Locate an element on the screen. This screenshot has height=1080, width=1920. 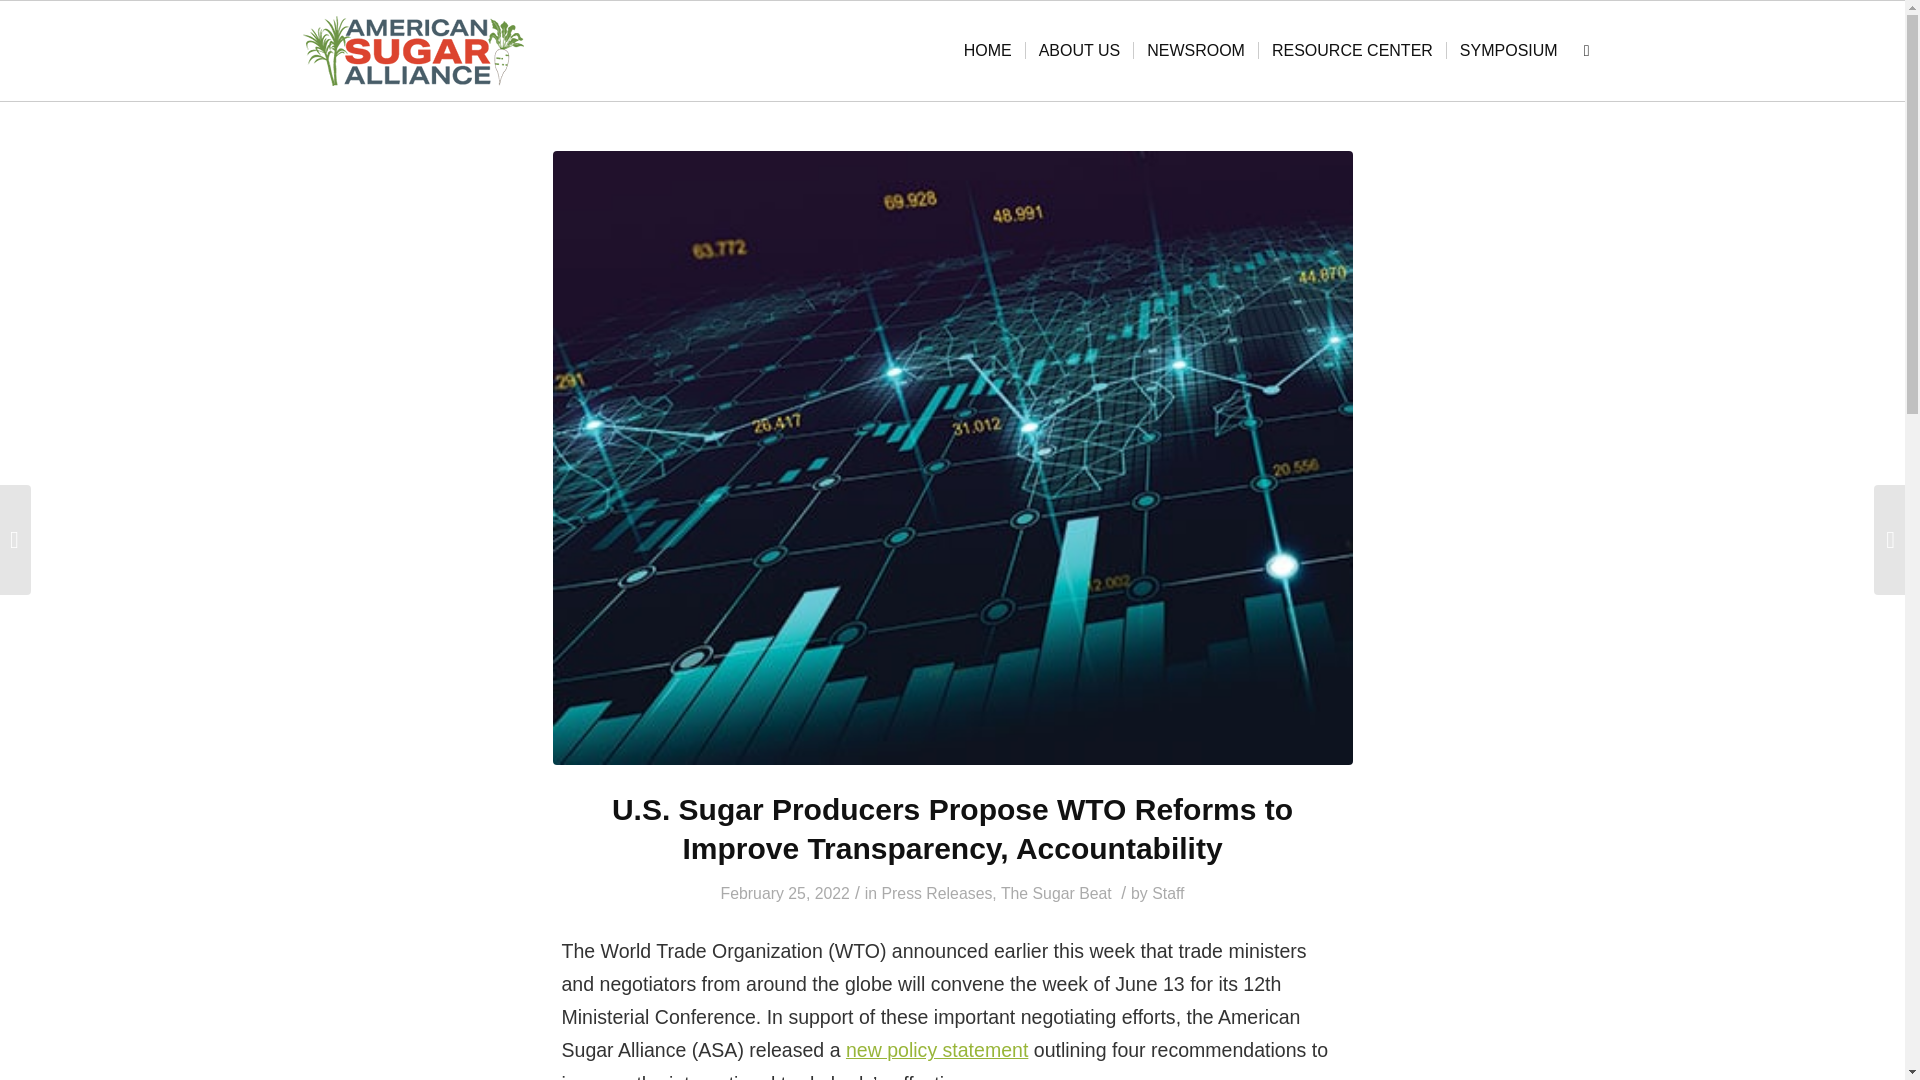
Press Releases is located at coordinates (936, 892).